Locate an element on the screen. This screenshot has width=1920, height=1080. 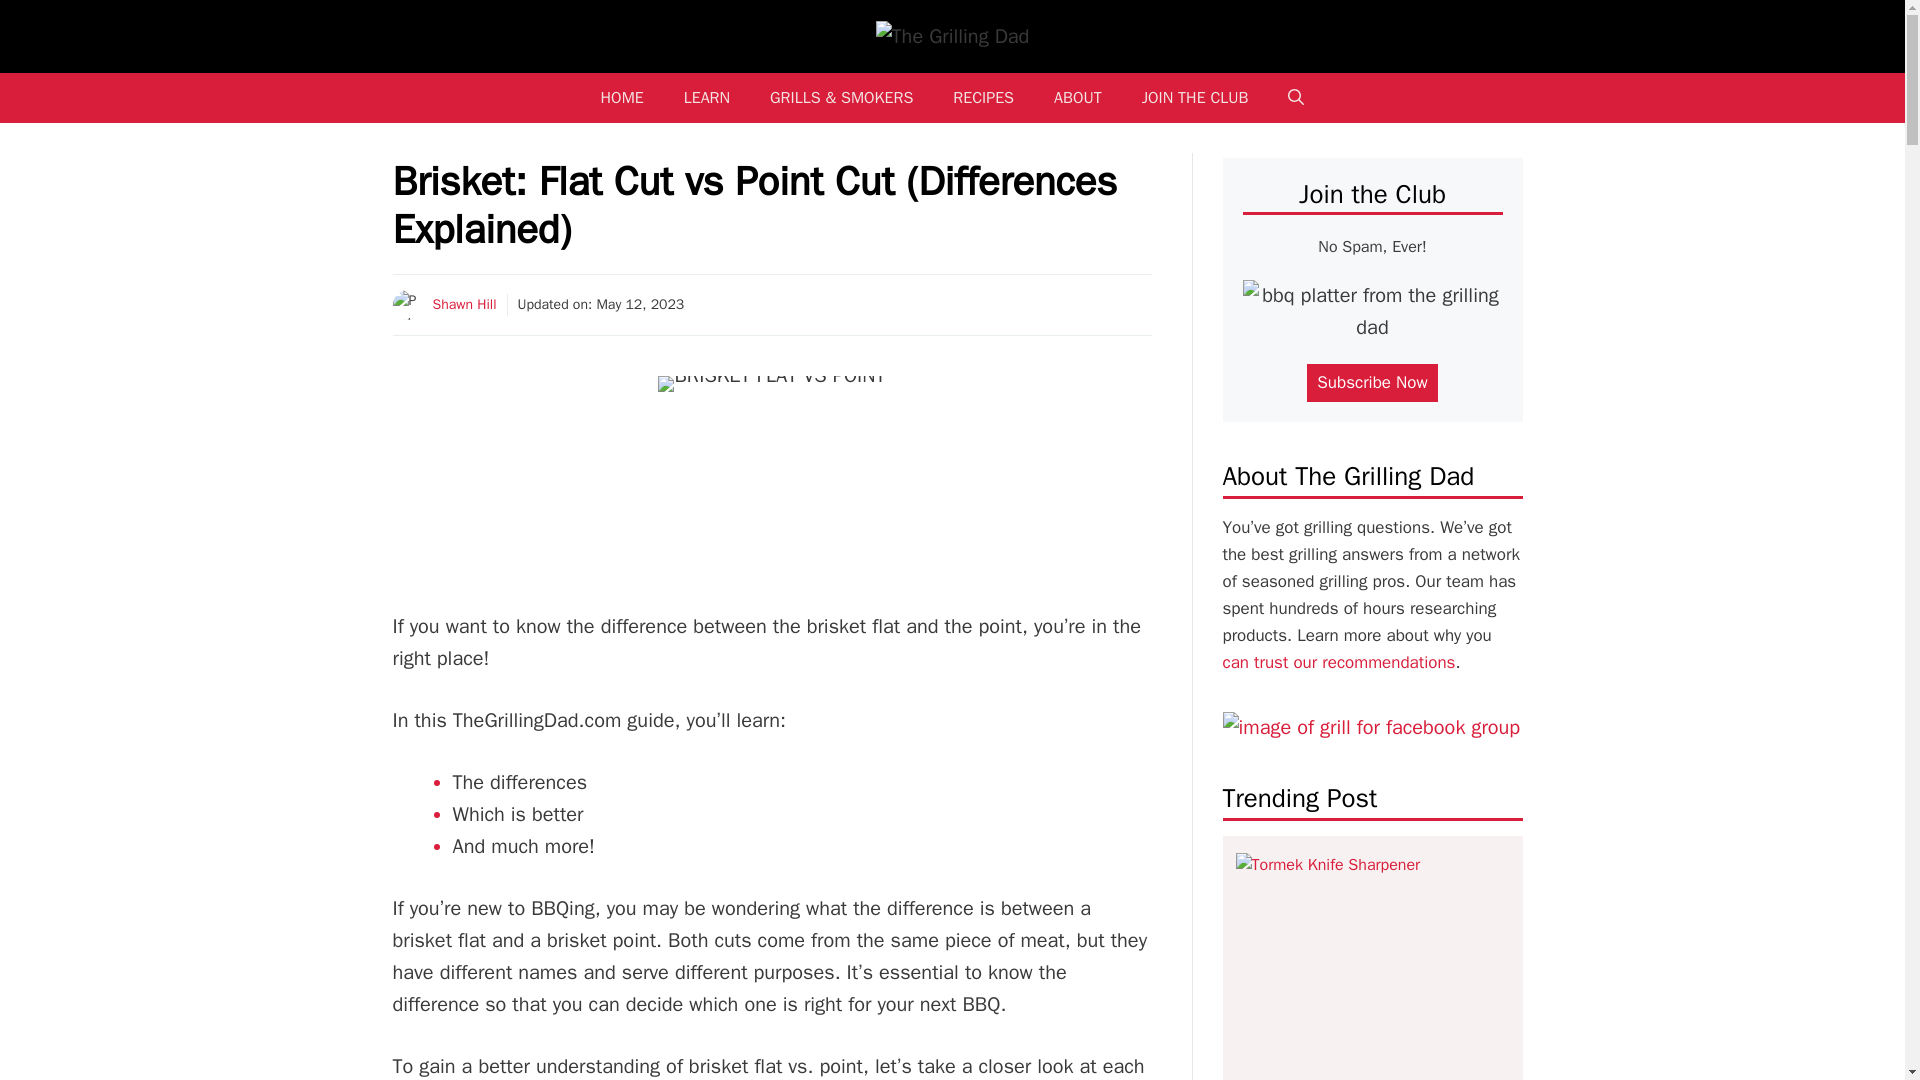
HOME is located at coordinates (622, 98).